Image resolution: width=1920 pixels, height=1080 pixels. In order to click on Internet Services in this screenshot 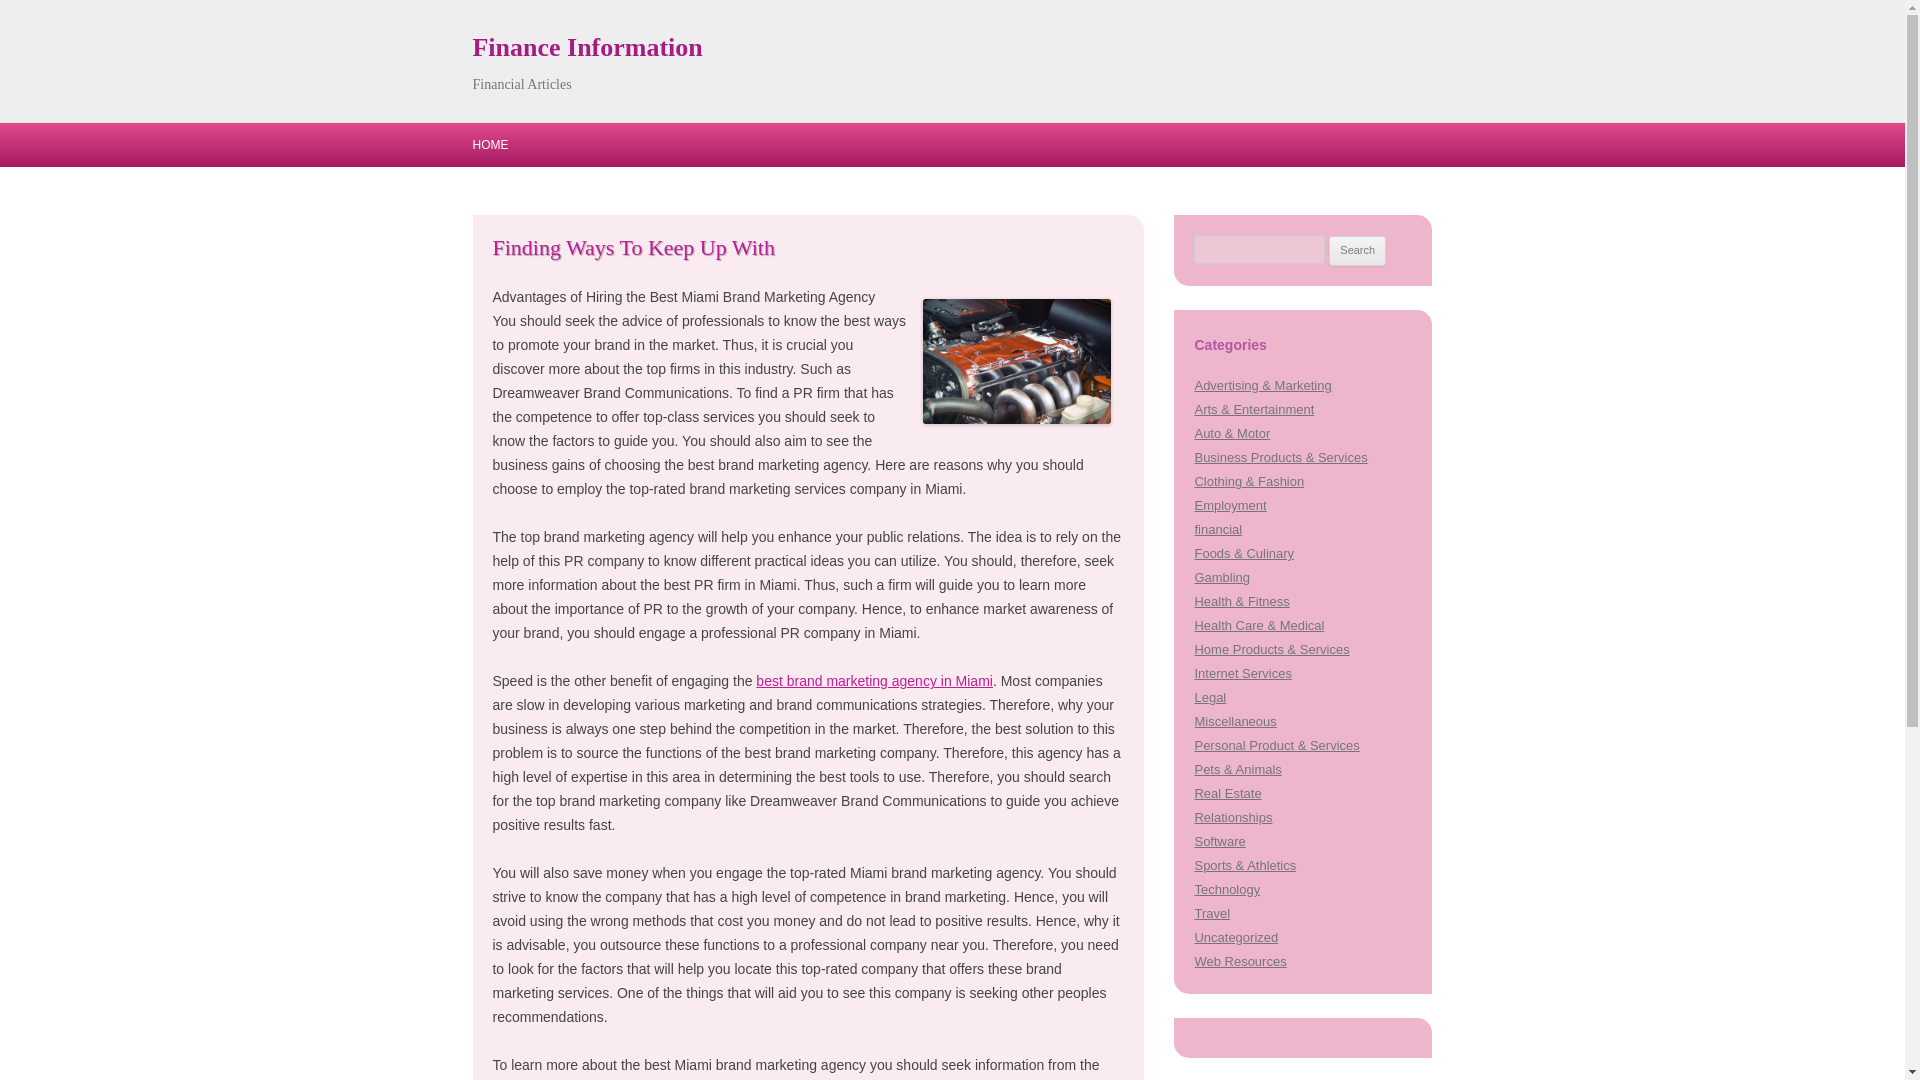, I will do `click(1242, 674)`.